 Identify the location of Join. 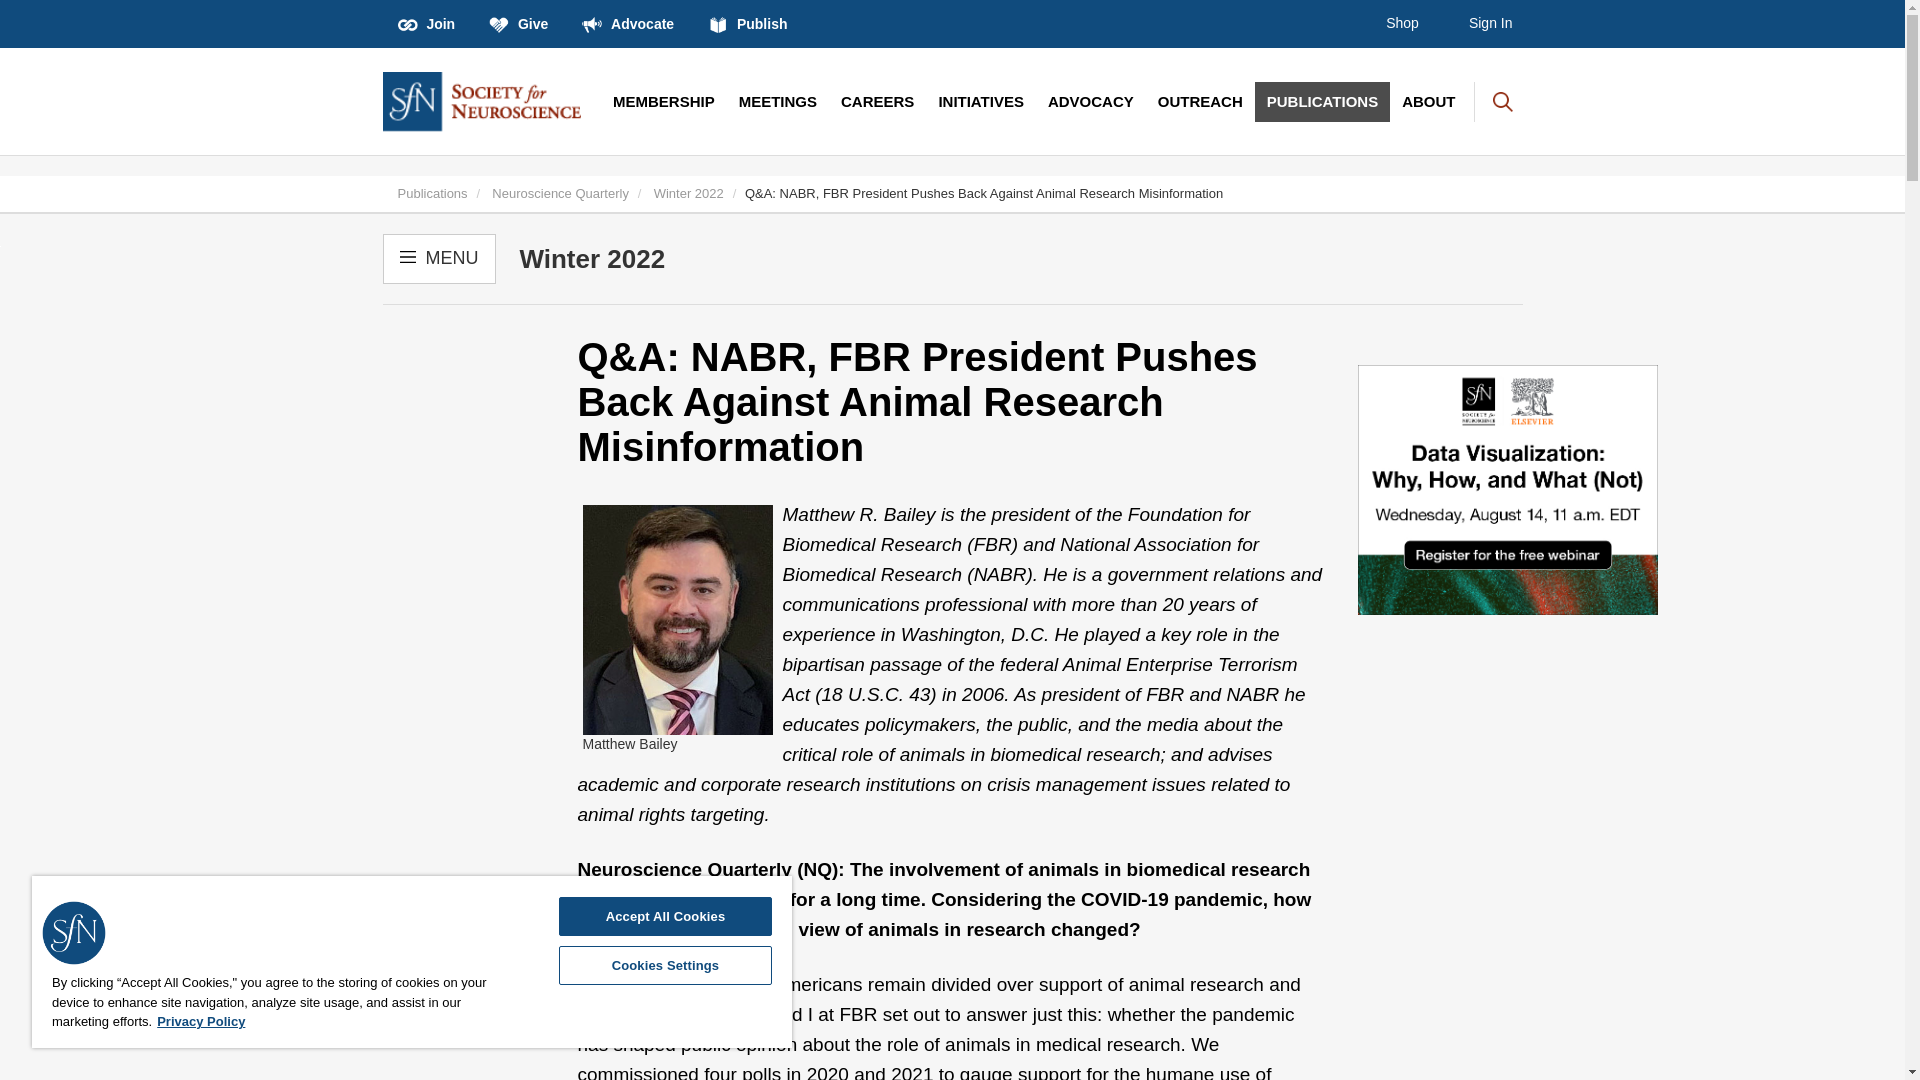
(426, 24).